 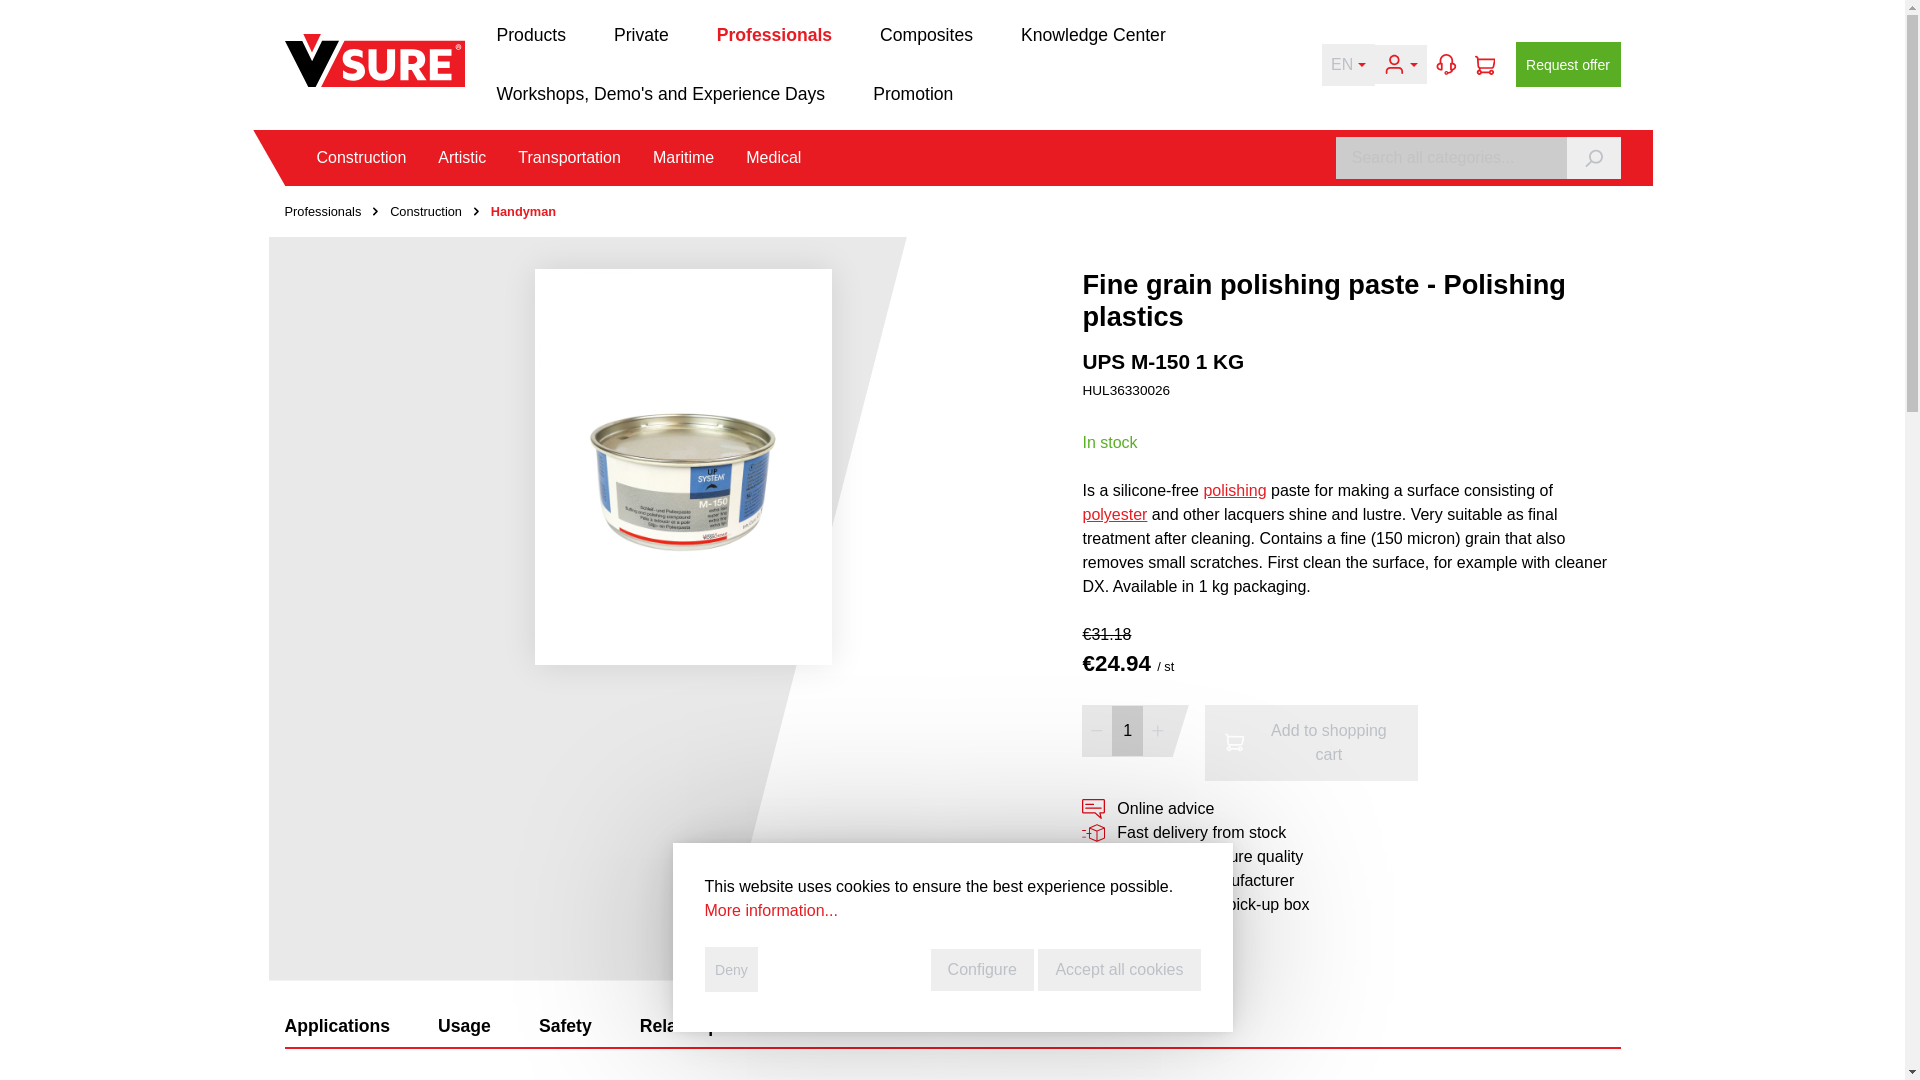 I want to click on Promotion, so click(x=912, y=94).